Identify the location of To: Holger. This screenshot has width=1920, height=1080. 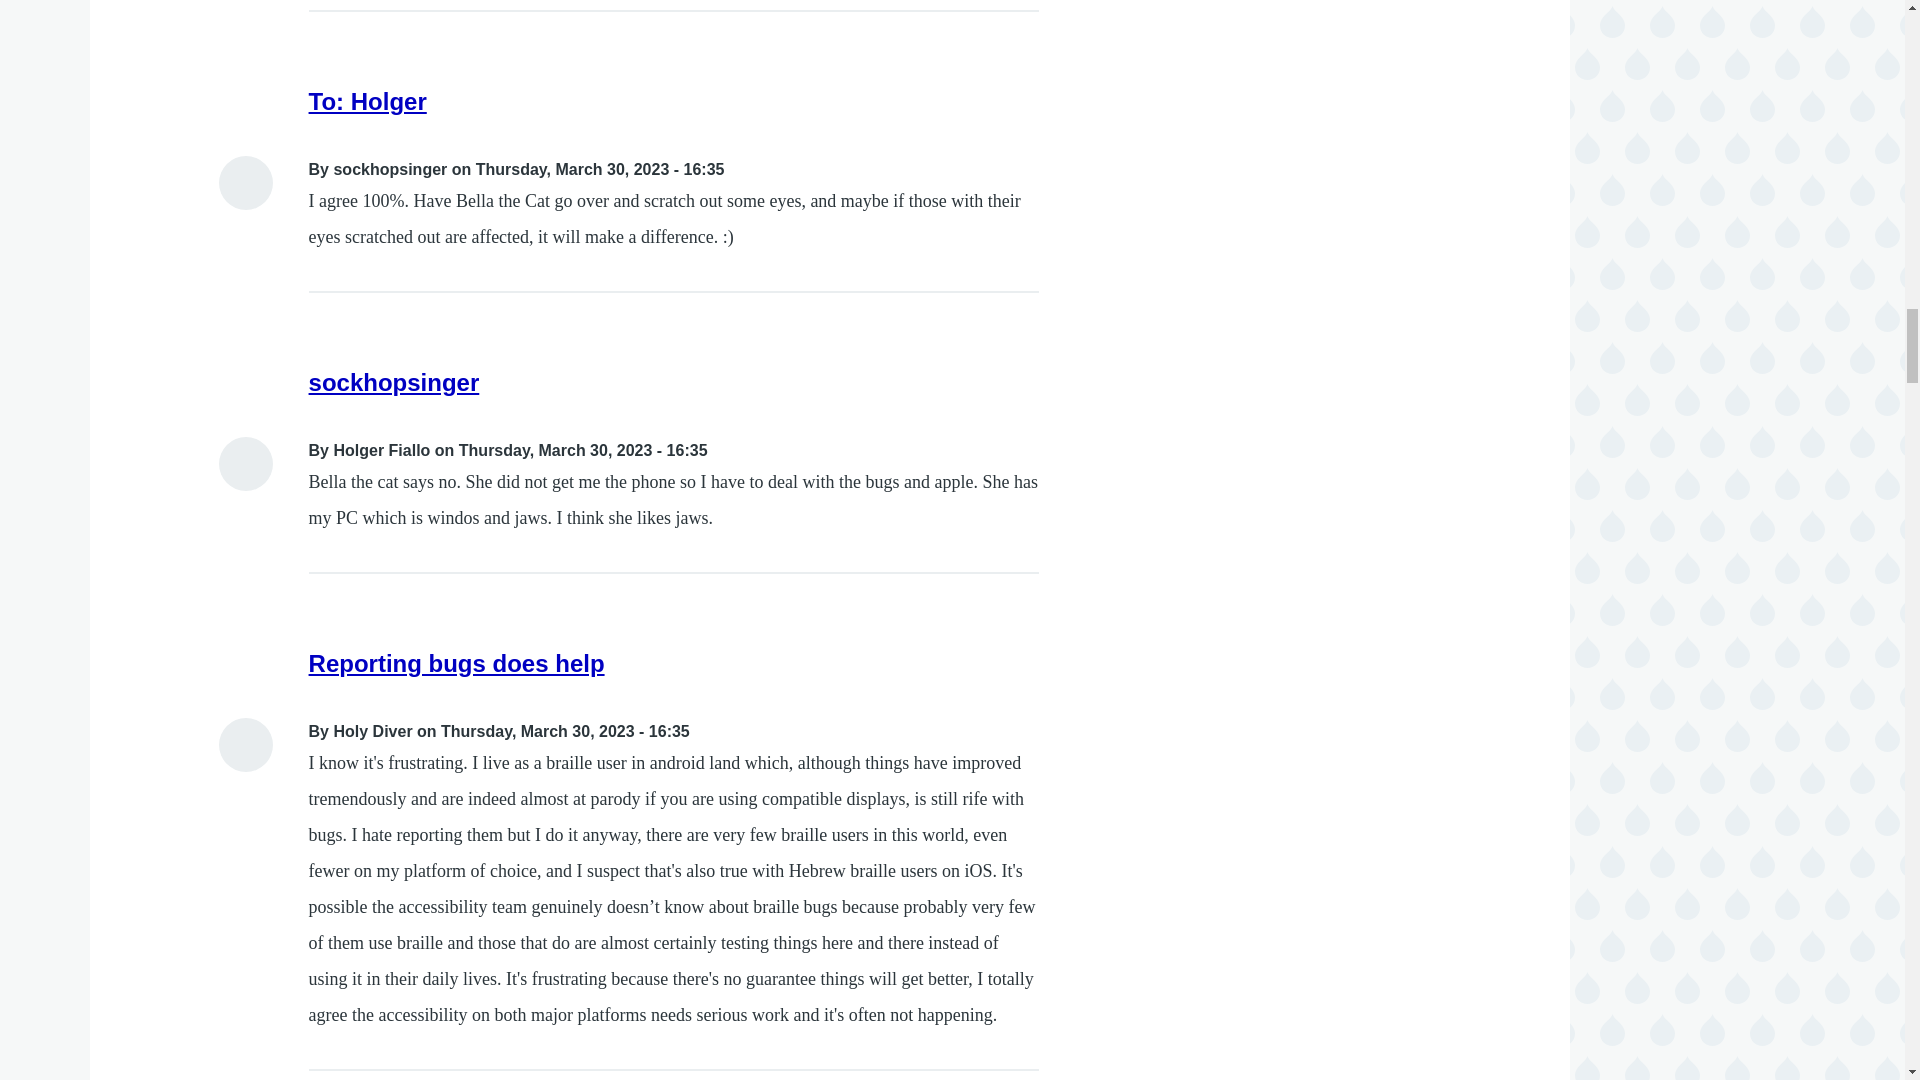
(368, 100).